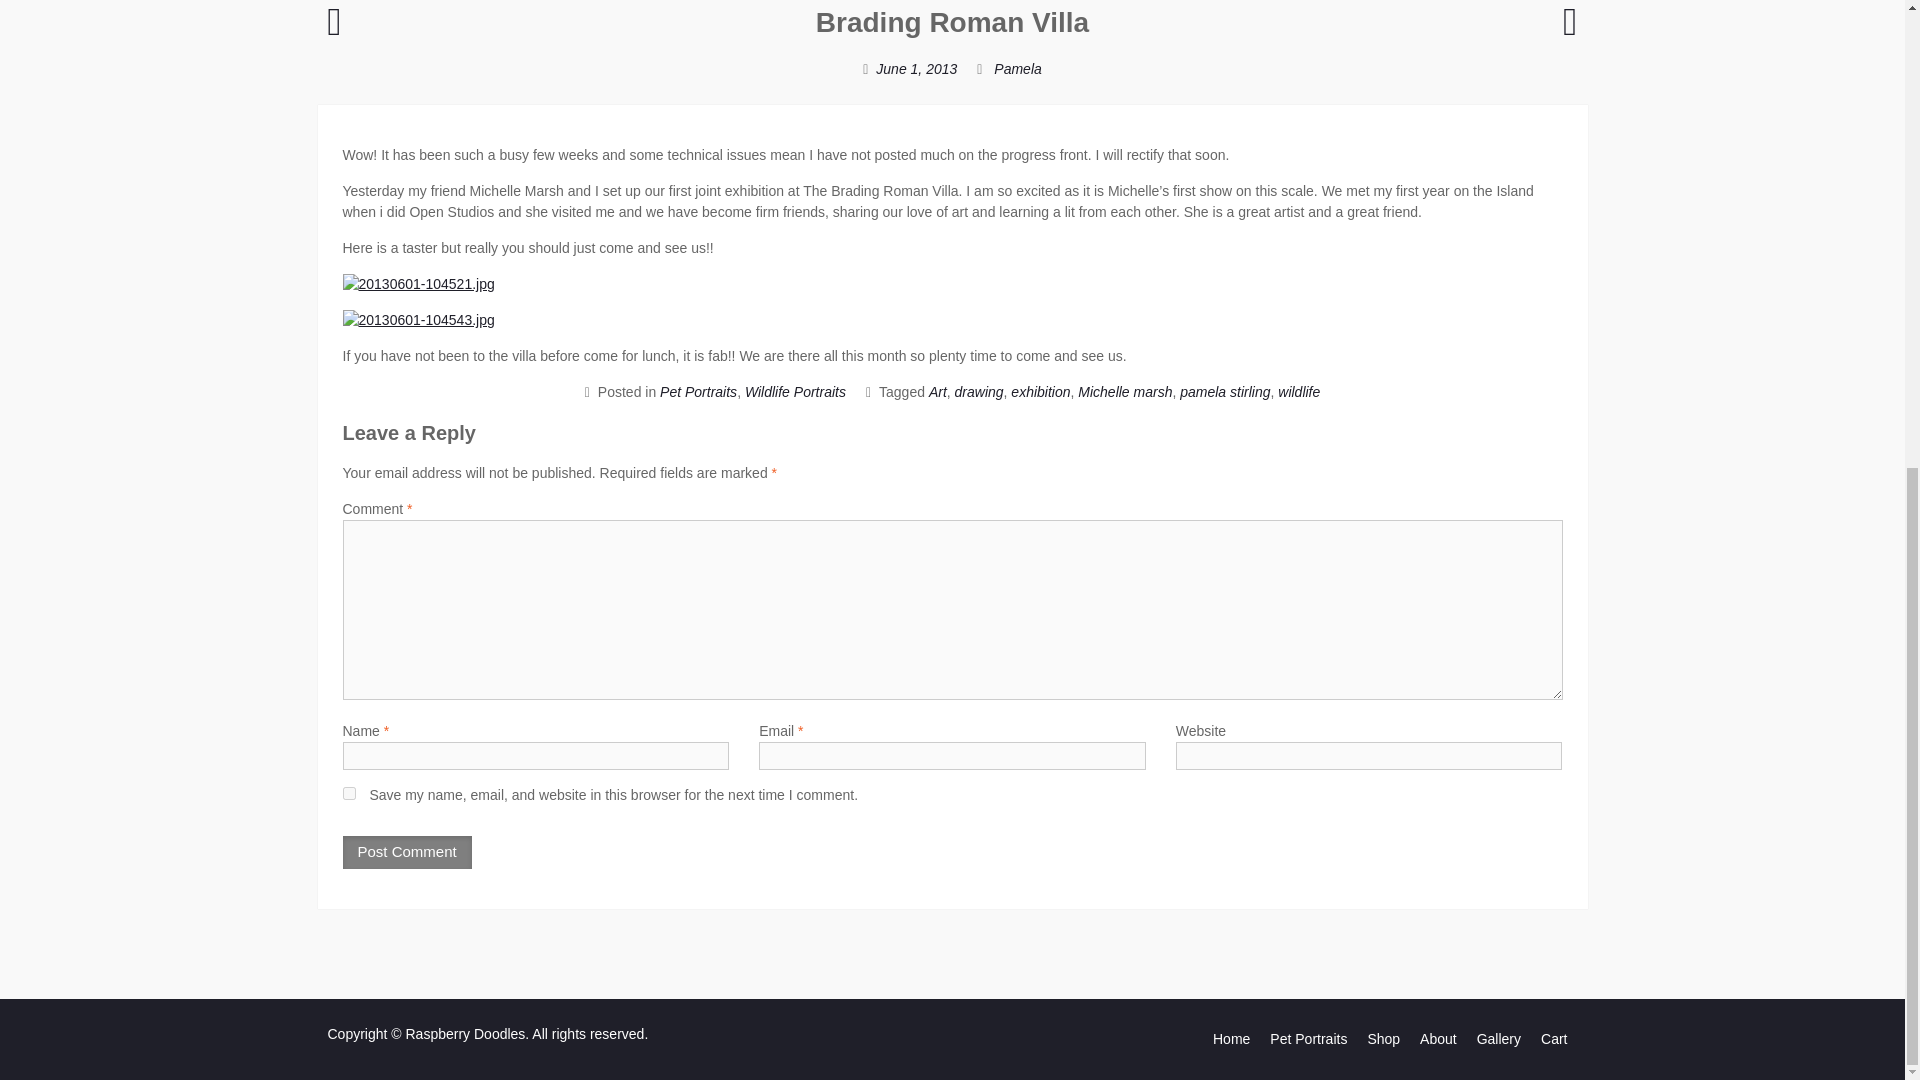 The height and width of the screenshot is (1080, 1920). What do you see at coordinates (916, 68) in the screenshot?
I see `June 1, 2013` at bounding box center [916, 68].